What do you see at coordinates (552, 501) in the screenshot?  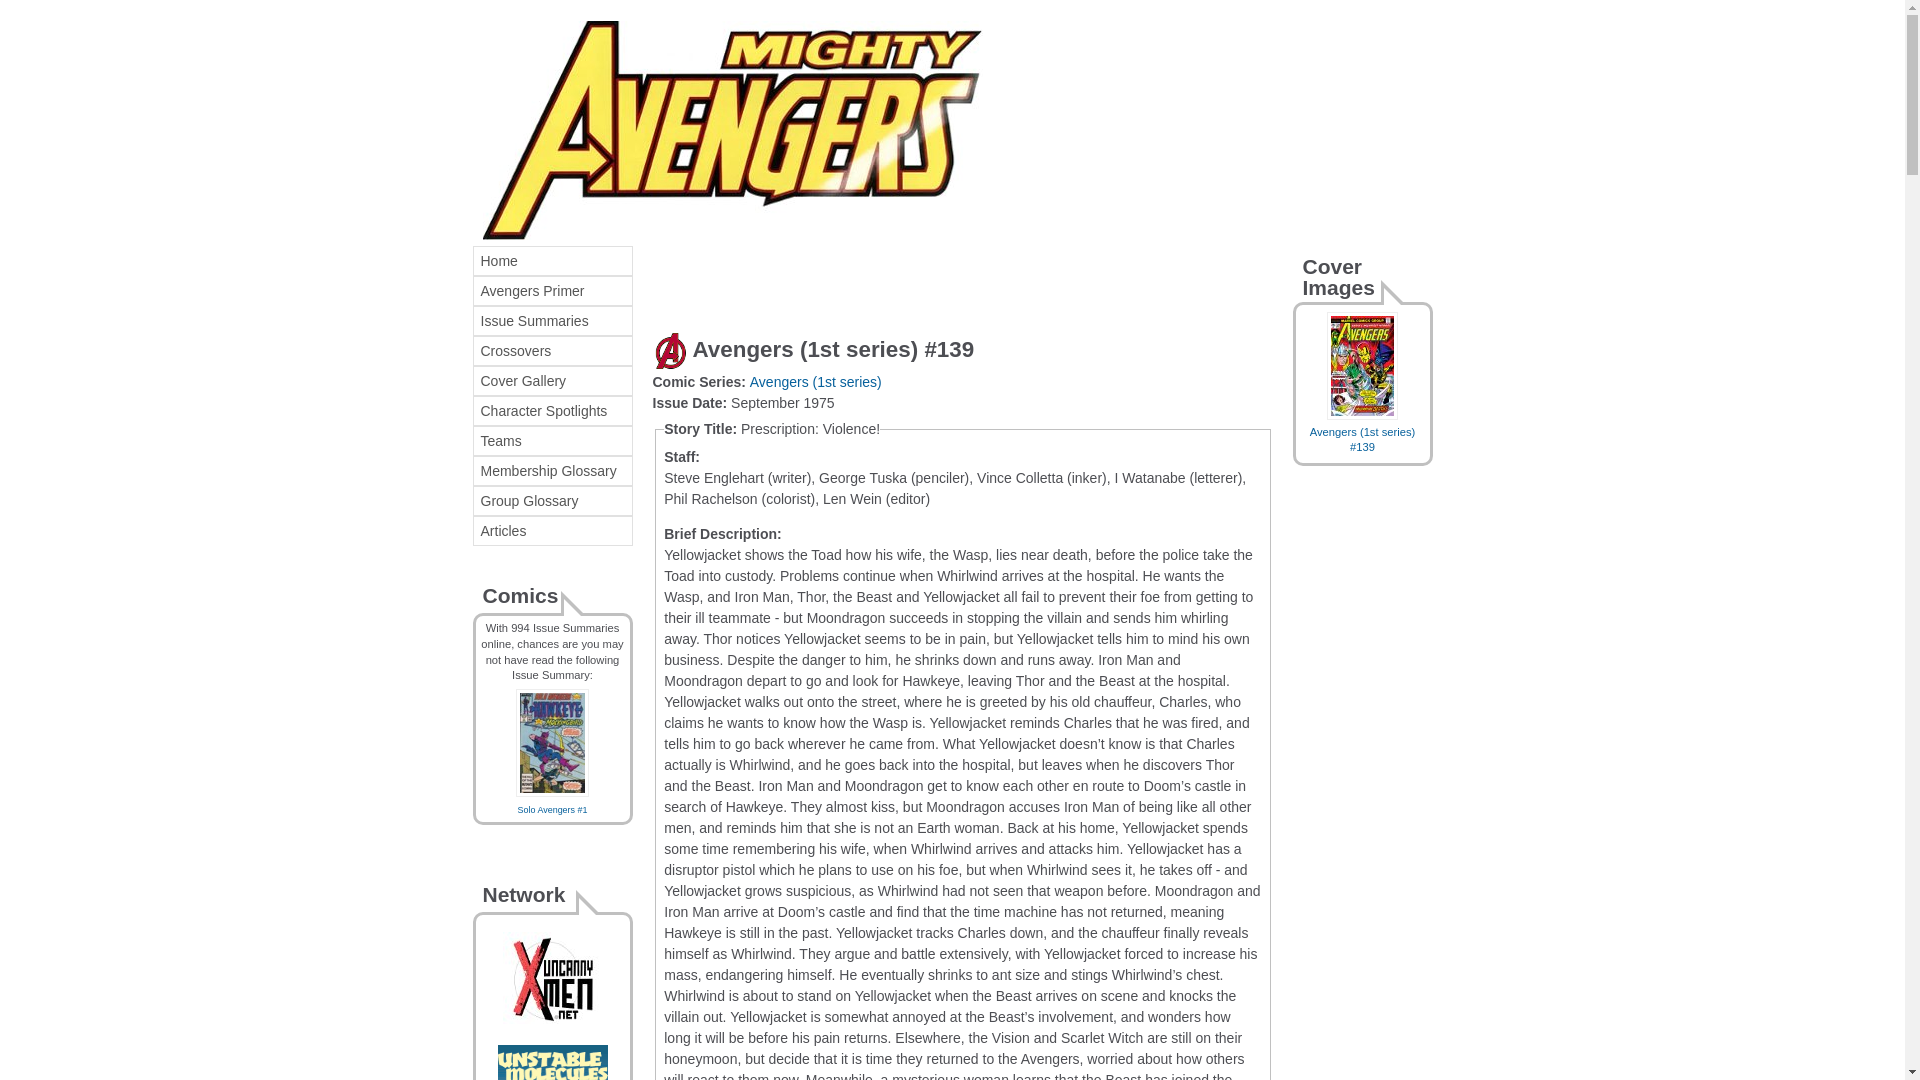 I see `Group Glossary` at bounding box center [552, 501].